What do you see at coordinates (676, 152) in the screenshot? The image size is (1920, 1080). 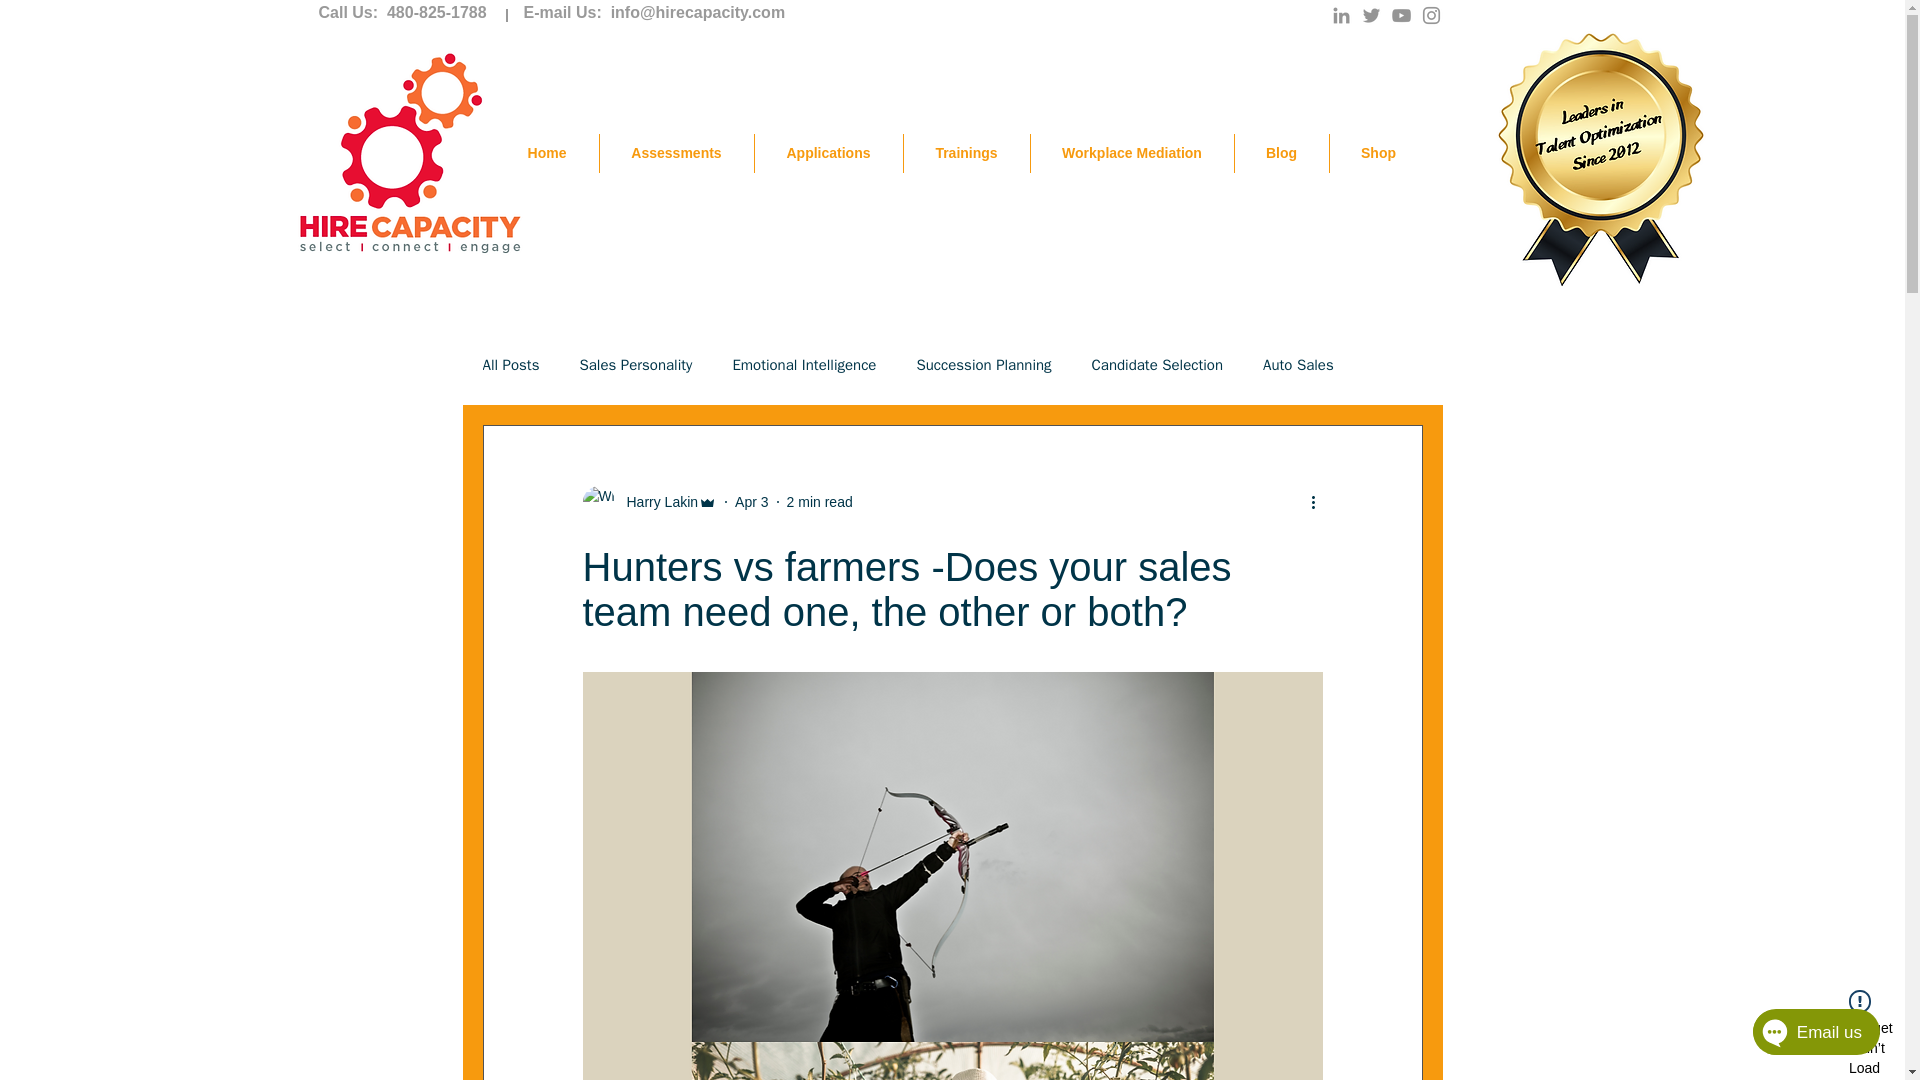 I see `Assessments` at bounding box center [676, 152].